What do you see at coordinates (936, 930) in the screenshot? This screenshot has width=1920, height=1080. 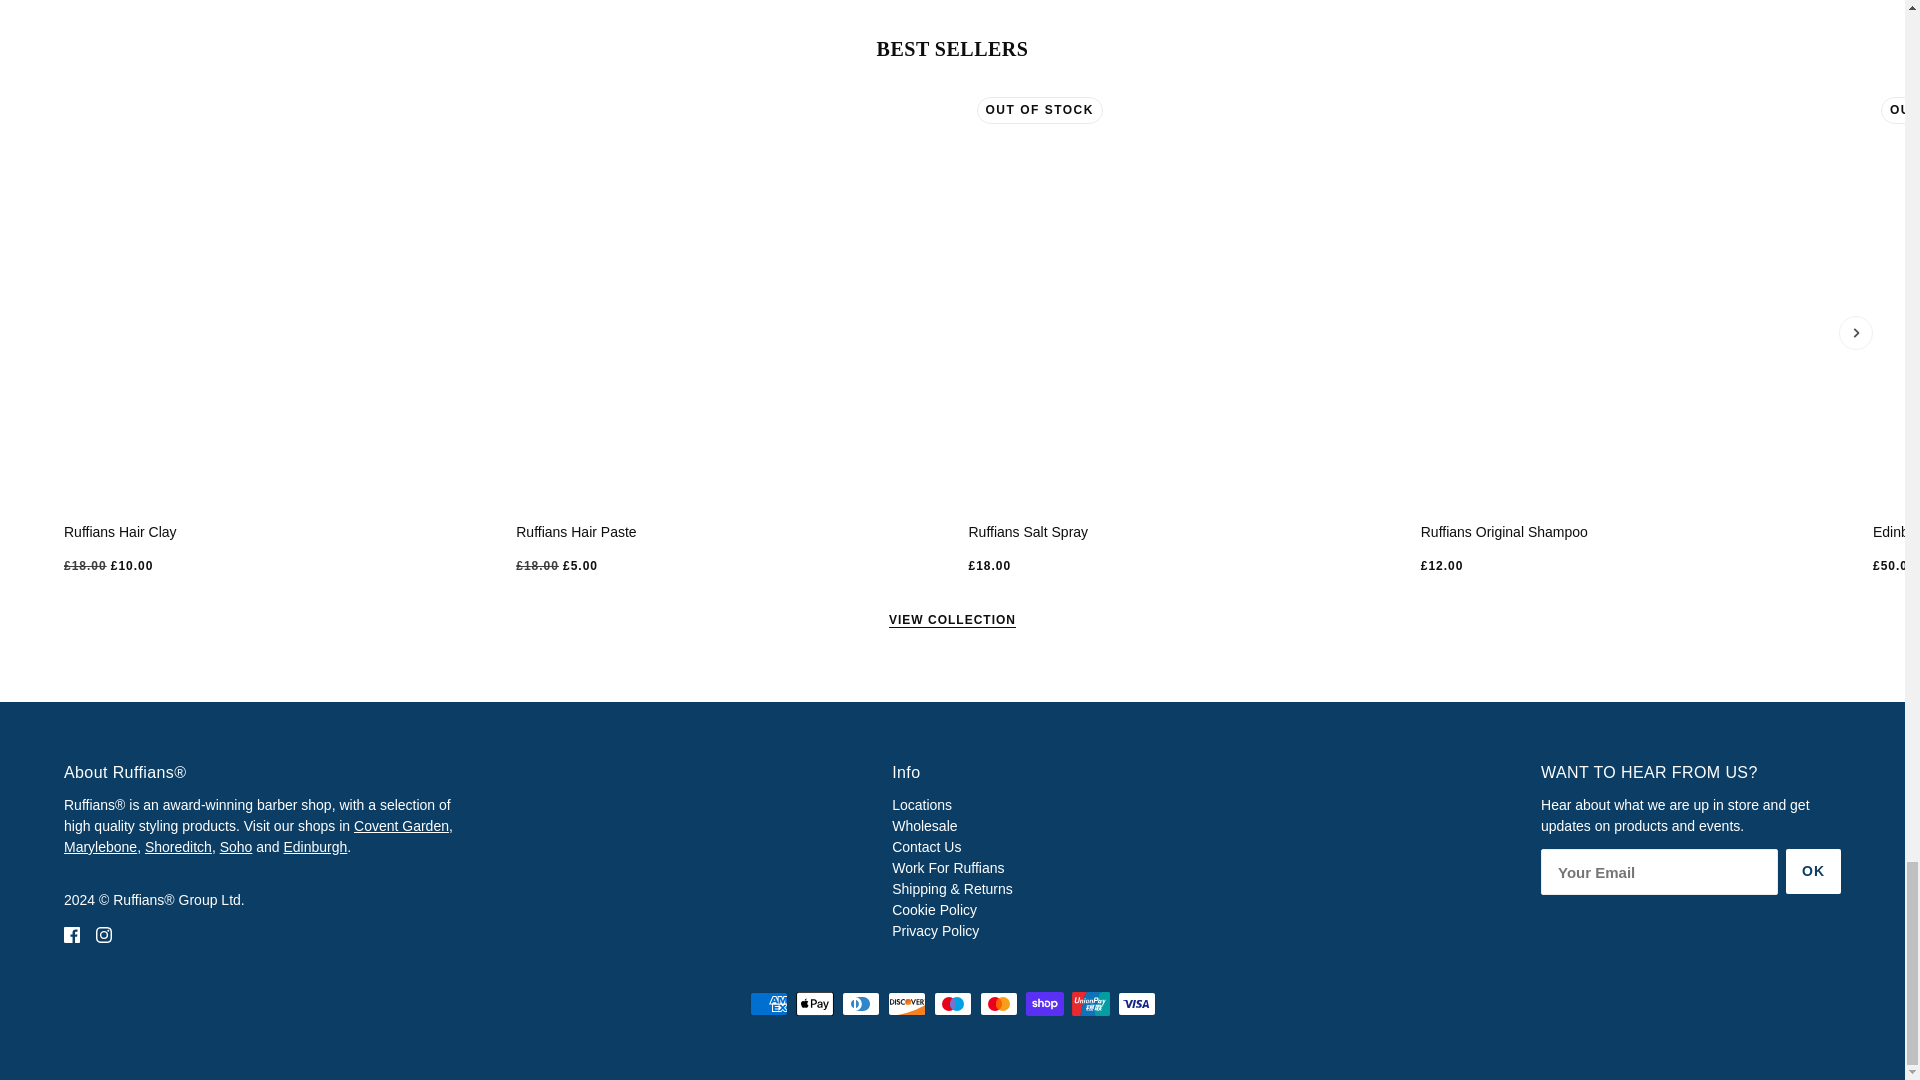 I see `Privacy Policy` at bounding box center [936, 930].